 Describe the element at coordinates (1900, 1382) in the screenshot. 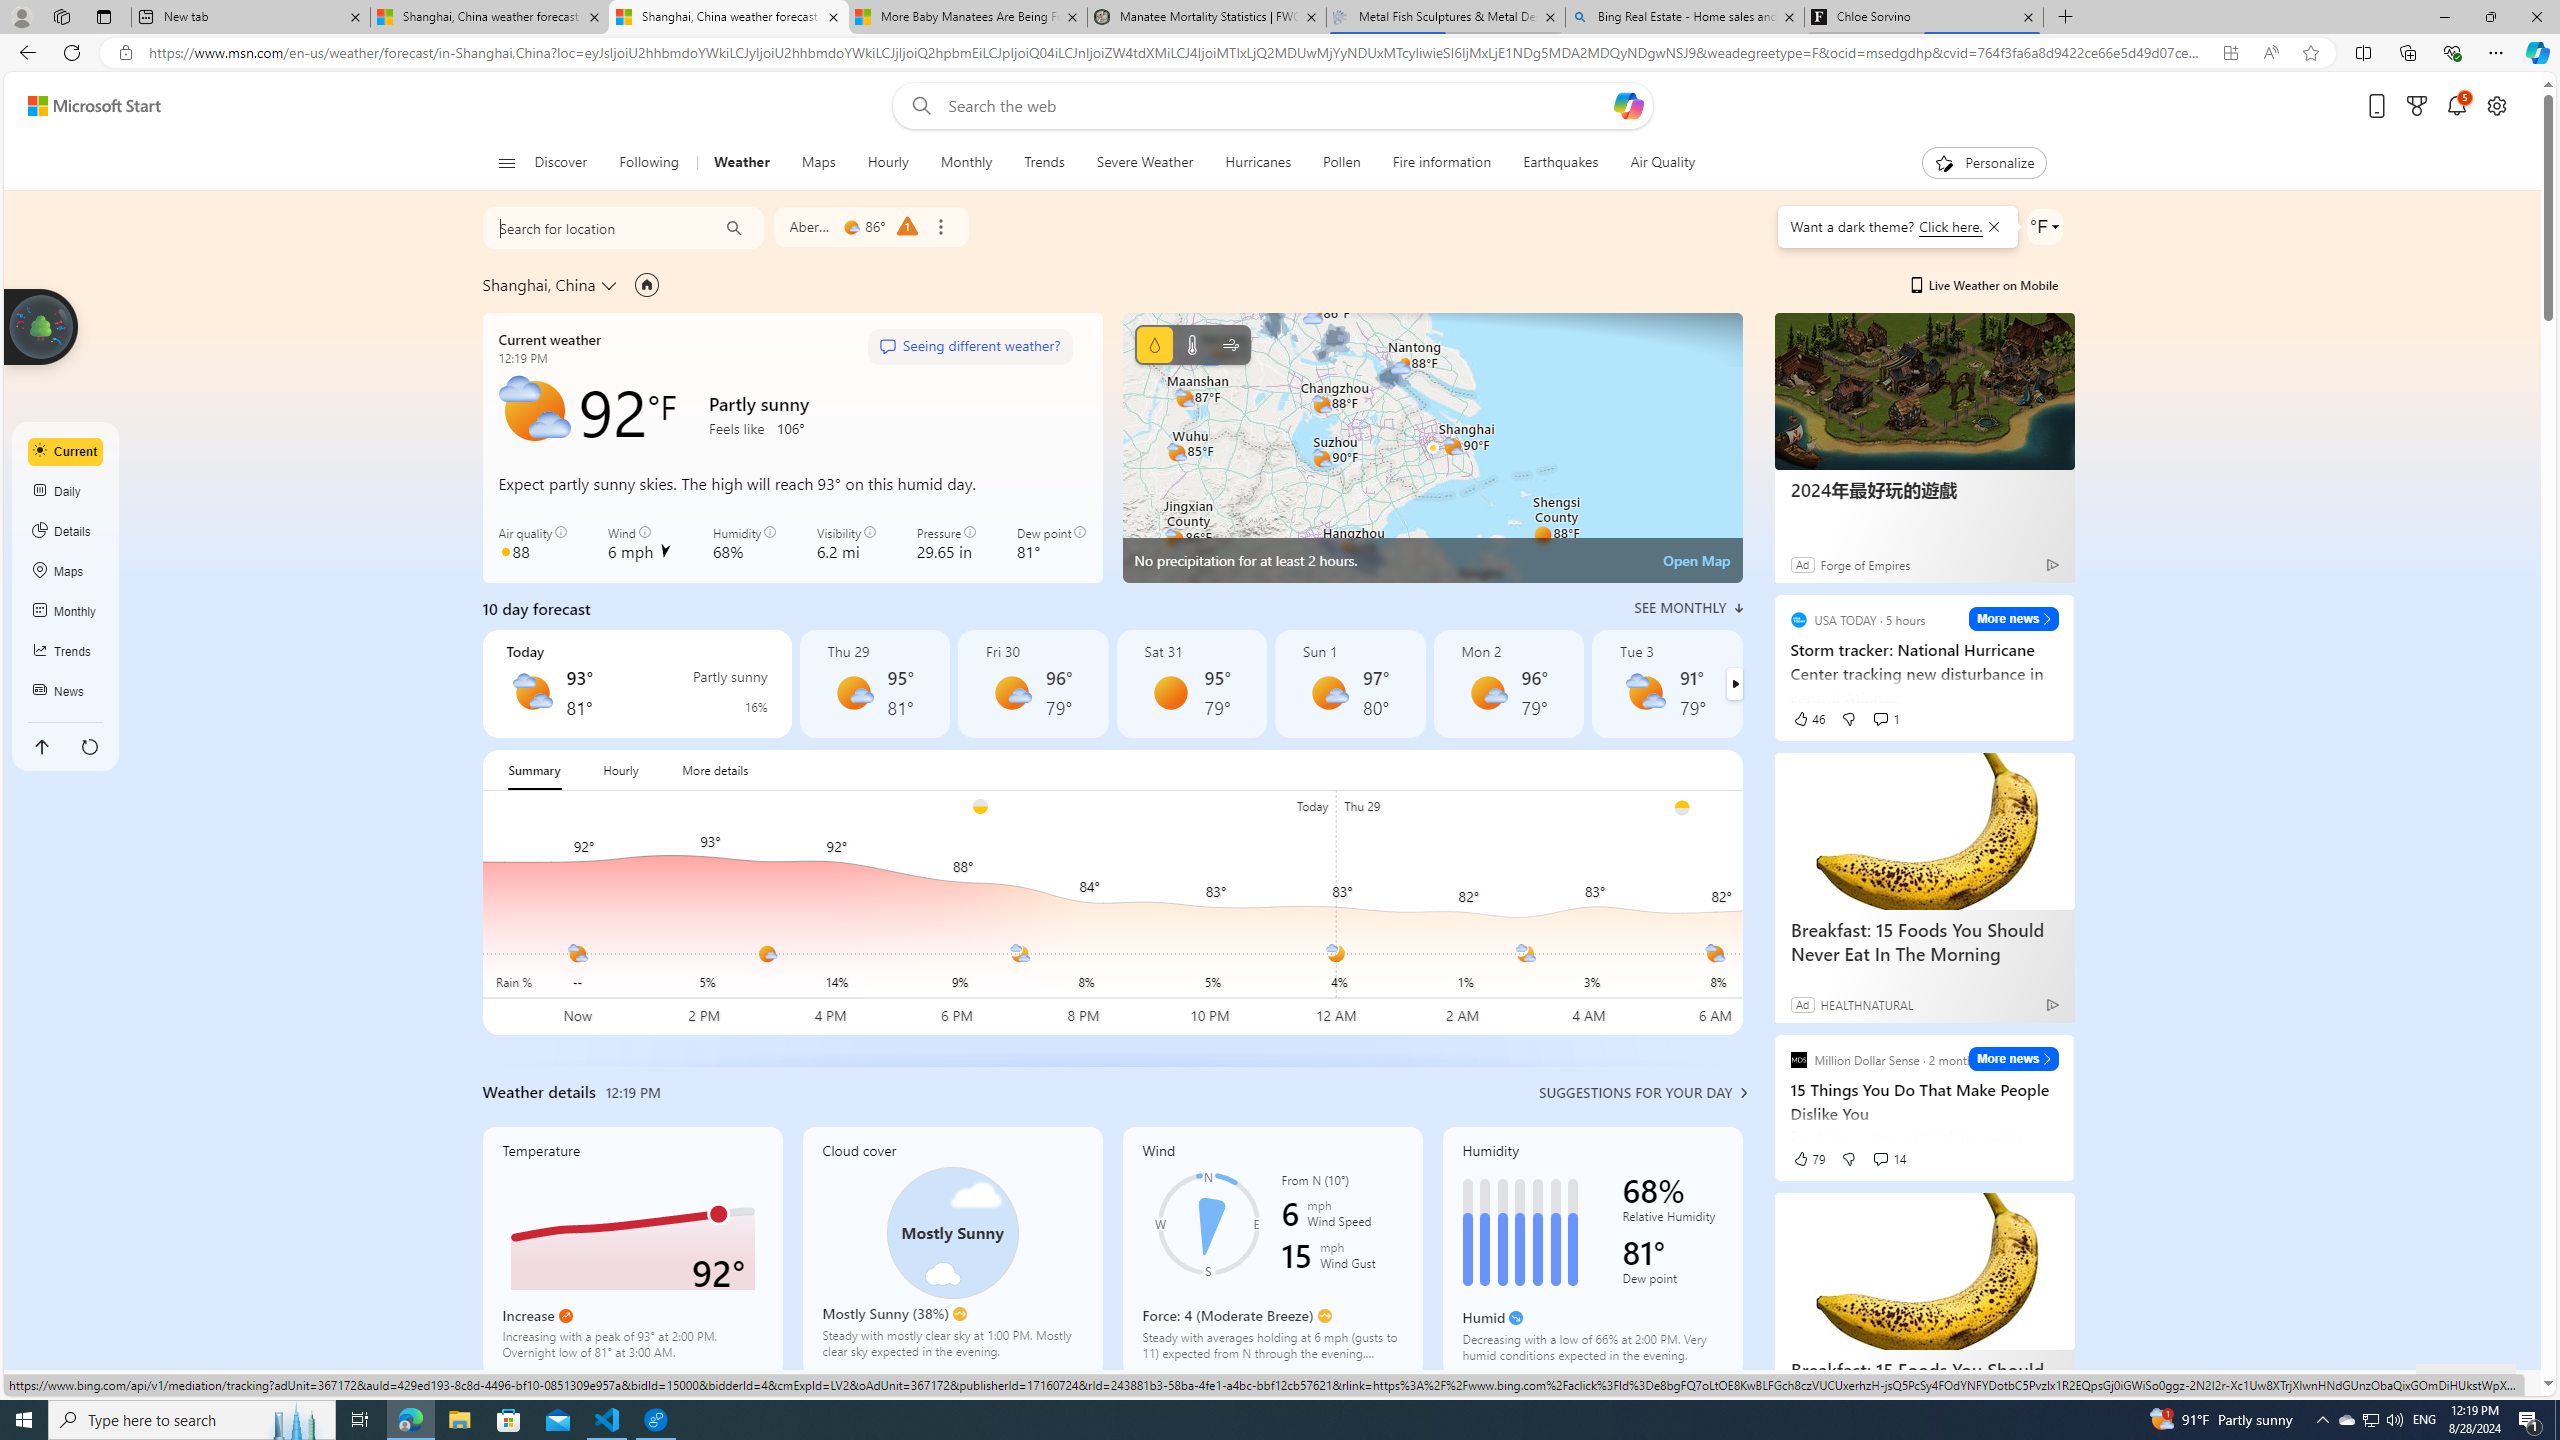

I see `Consumer Health Privacy` at that location.